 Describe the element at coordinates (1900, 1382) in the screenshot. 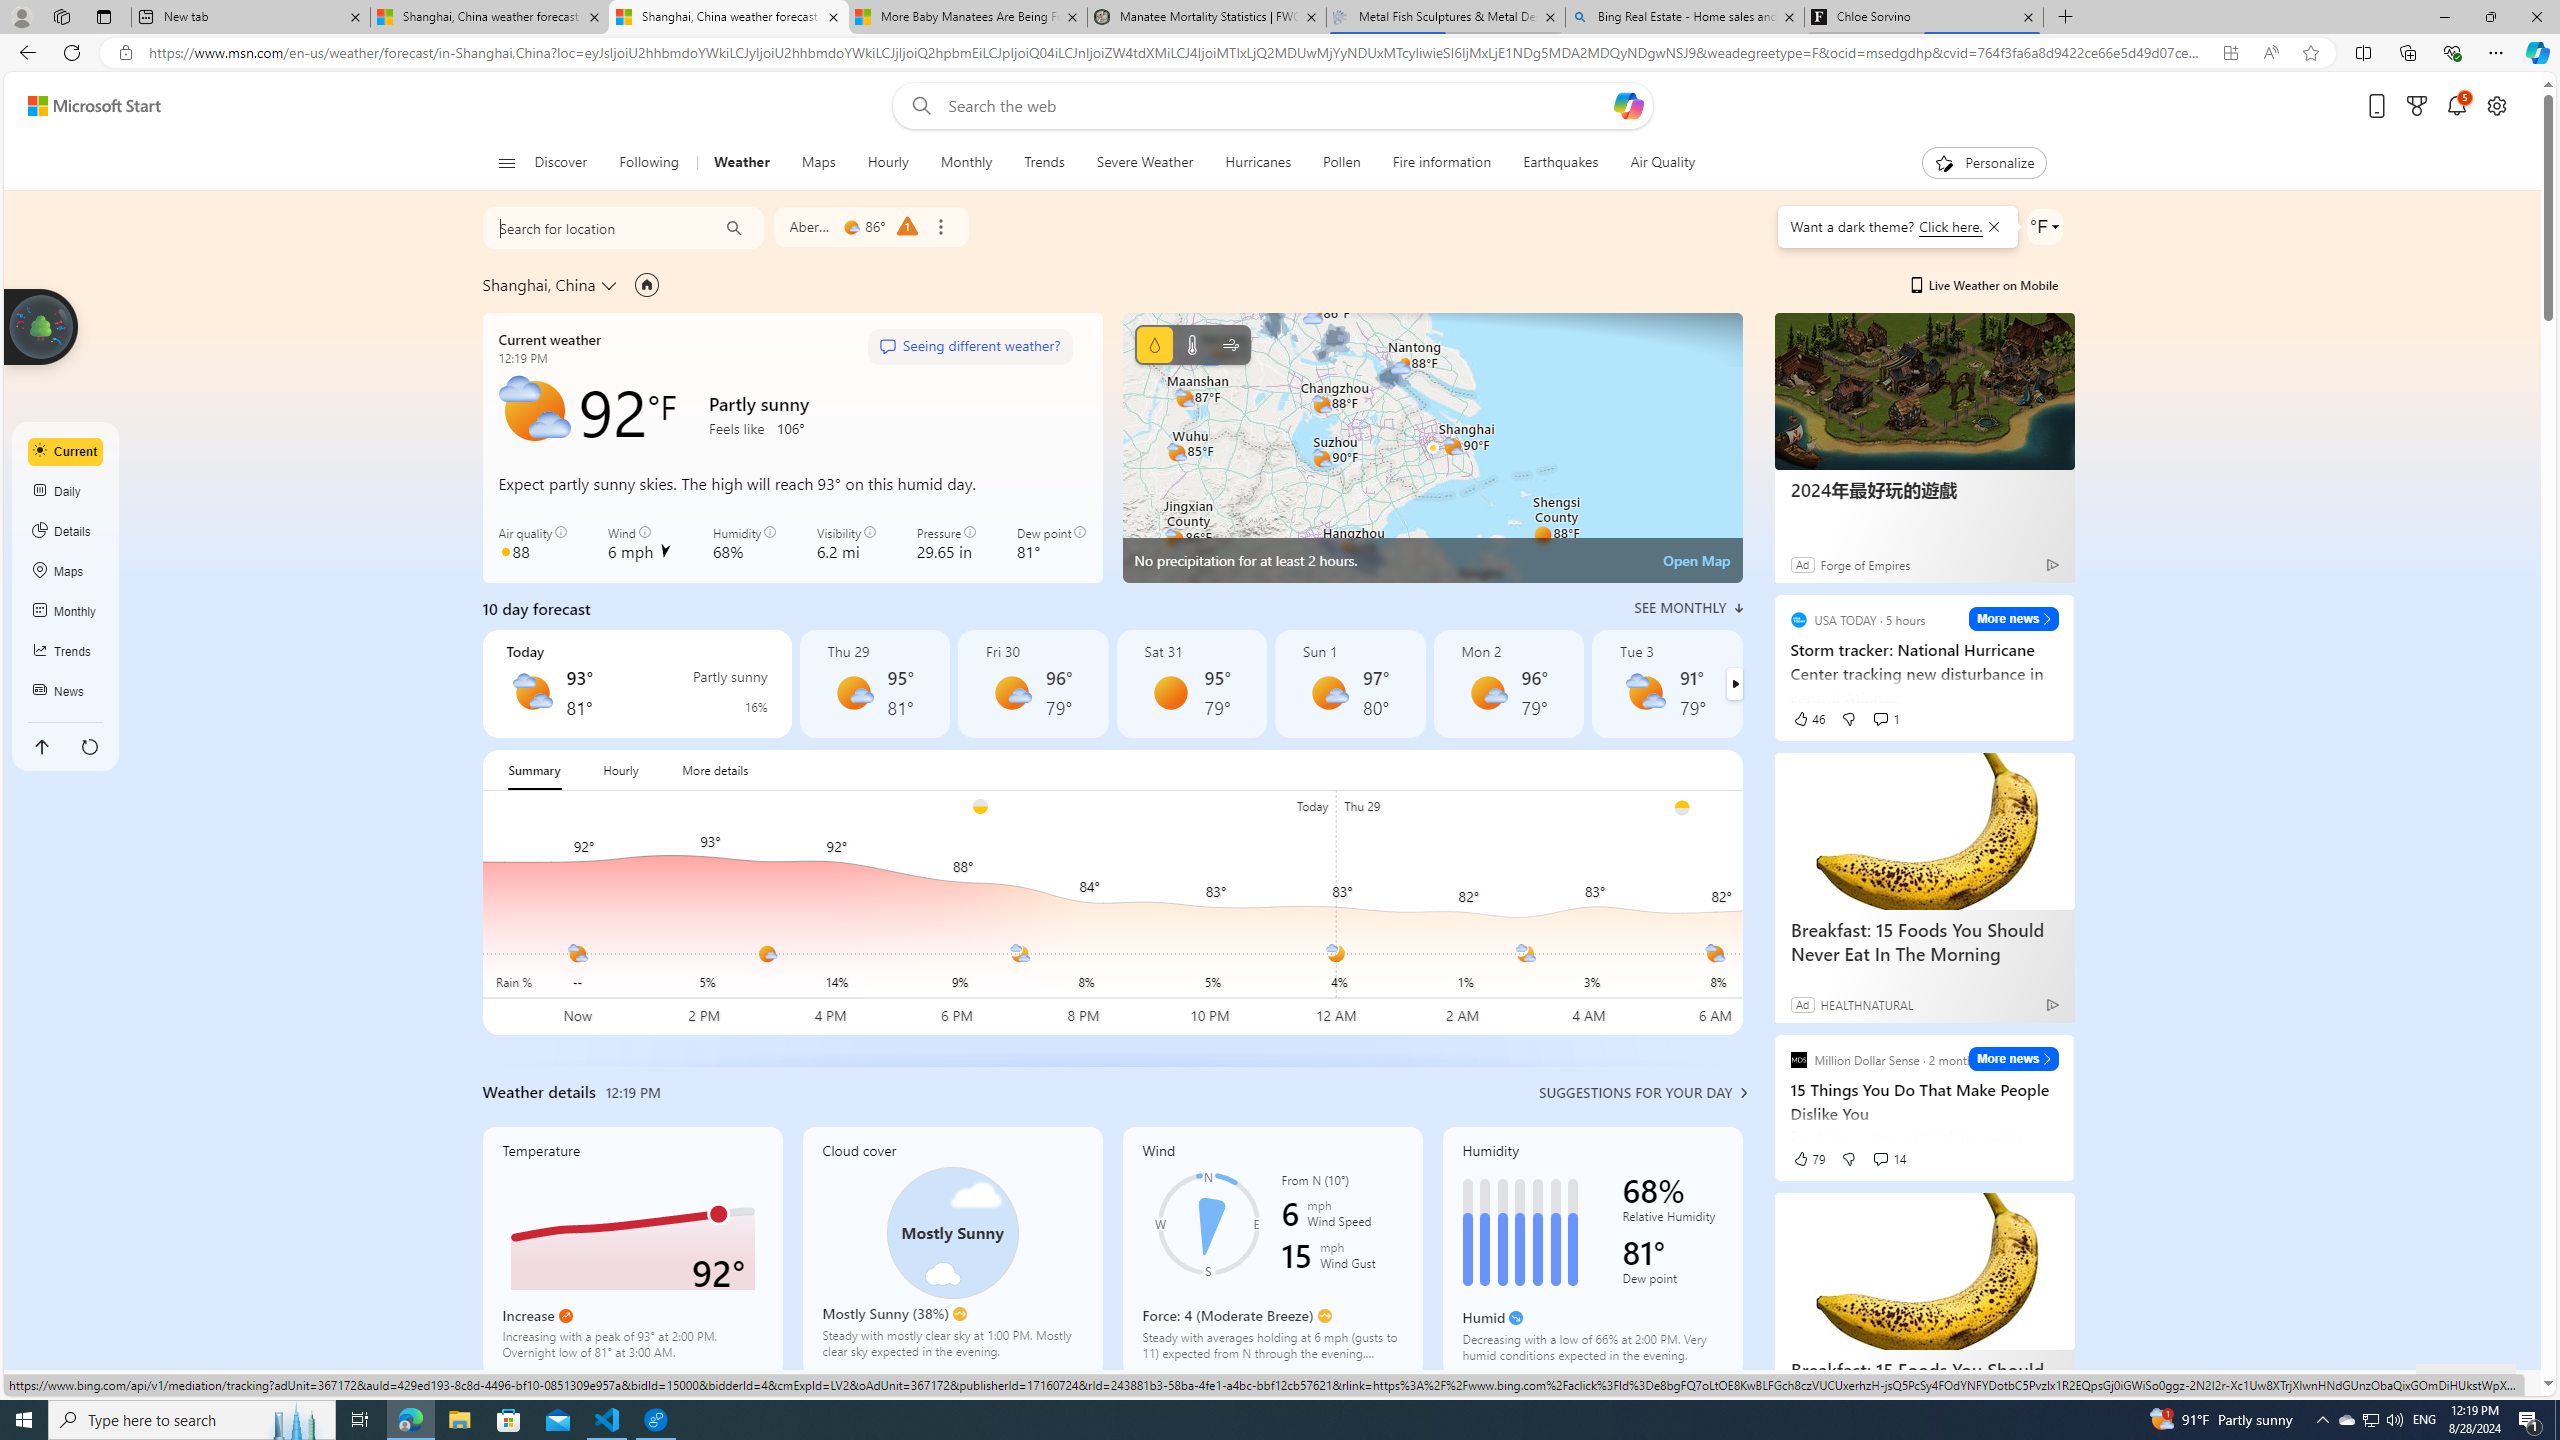

I see `Consumer Health Privacy` at that location.